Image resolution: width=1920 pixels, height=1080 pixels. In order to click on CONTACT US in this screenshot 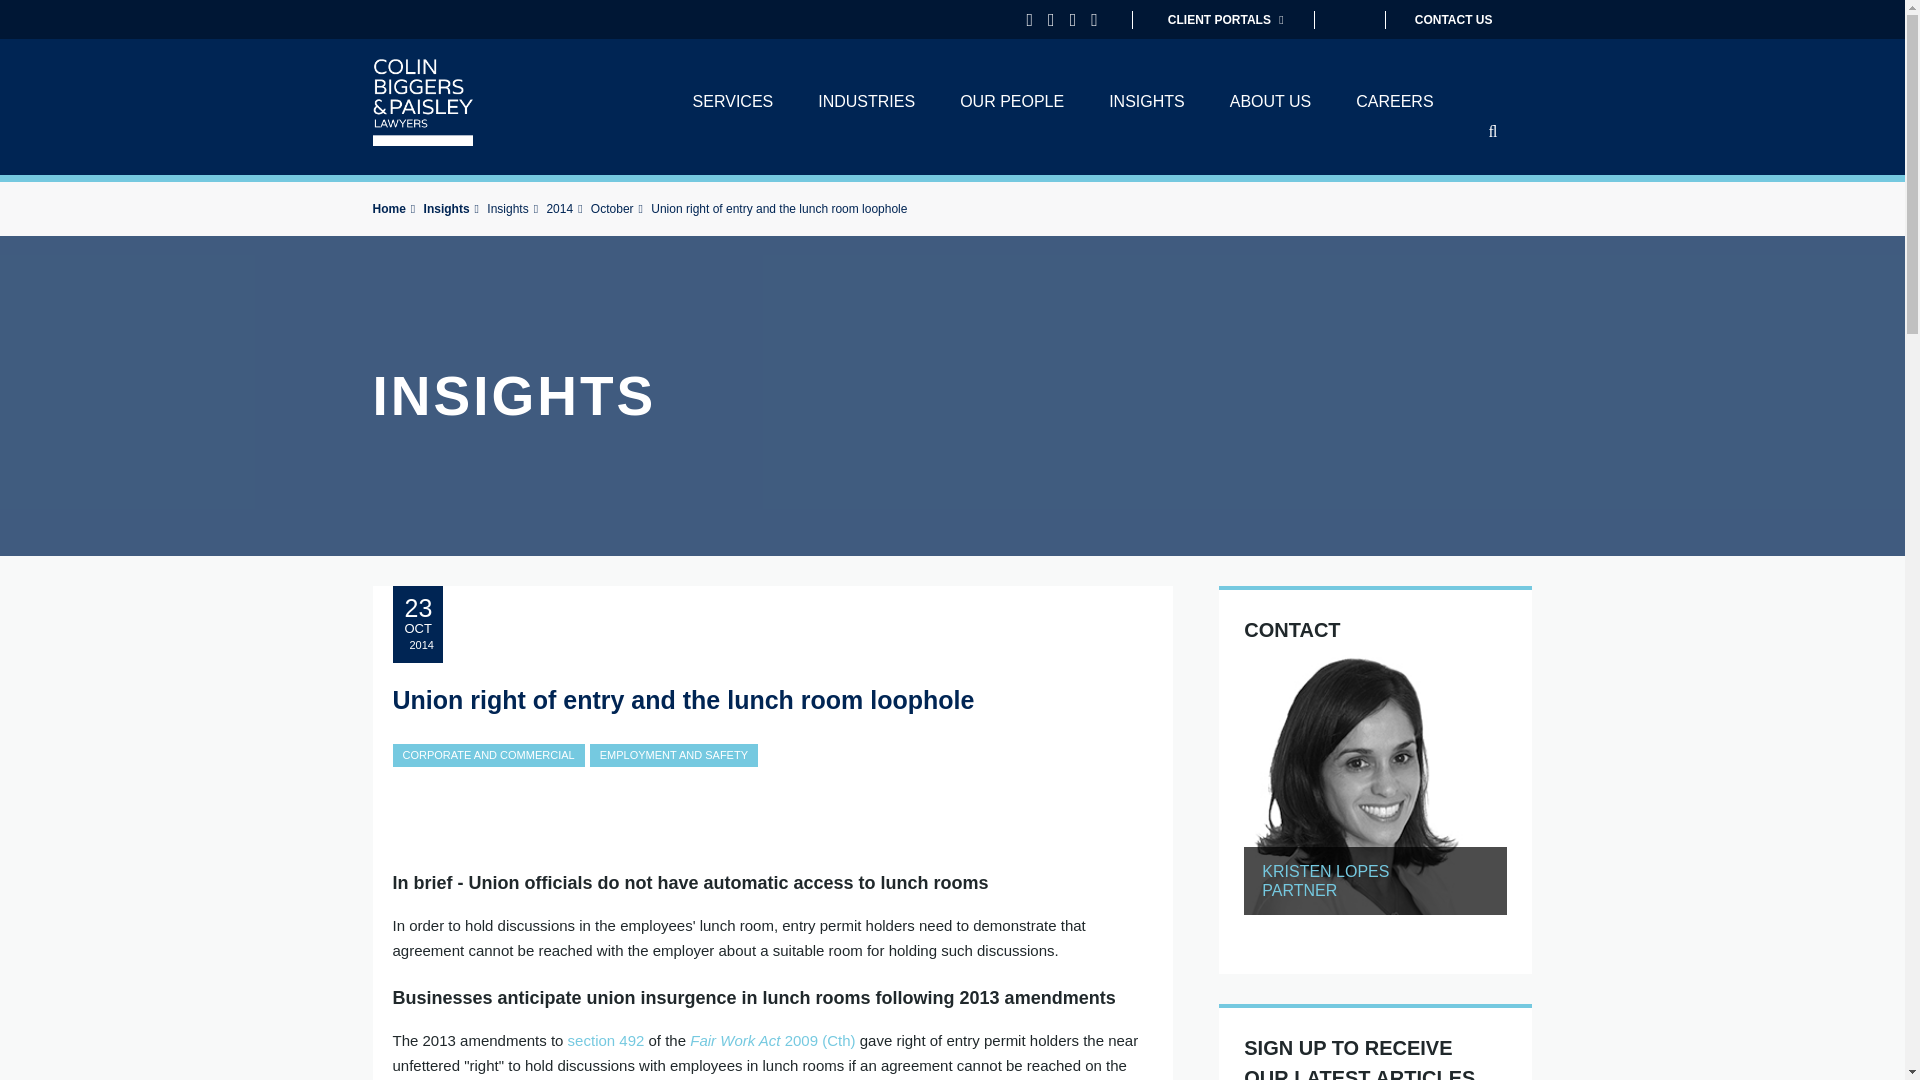, I will do `click(1438, 20)`.